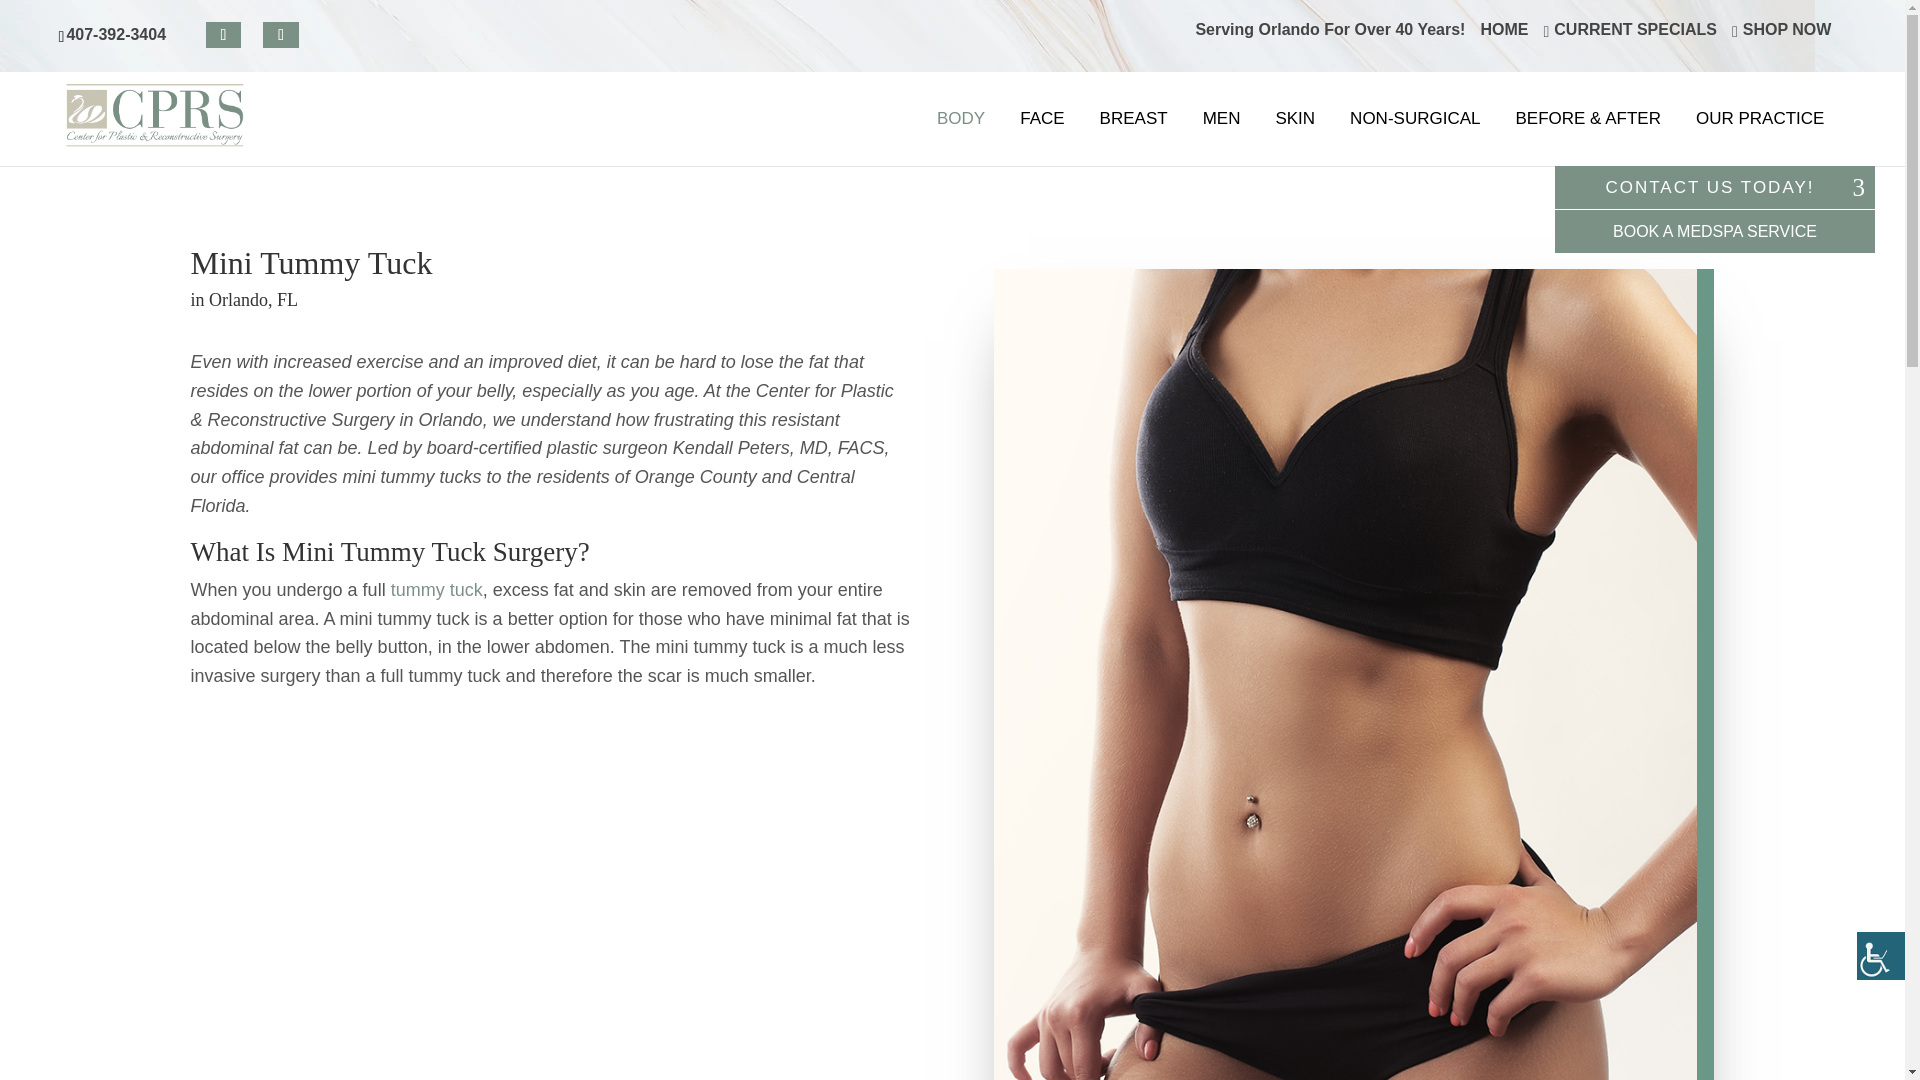  What do you see at coordinates (1630, 35) in the screenshot?
I see `CURRENT SPECIALS` at bounding box center [1630, 35].